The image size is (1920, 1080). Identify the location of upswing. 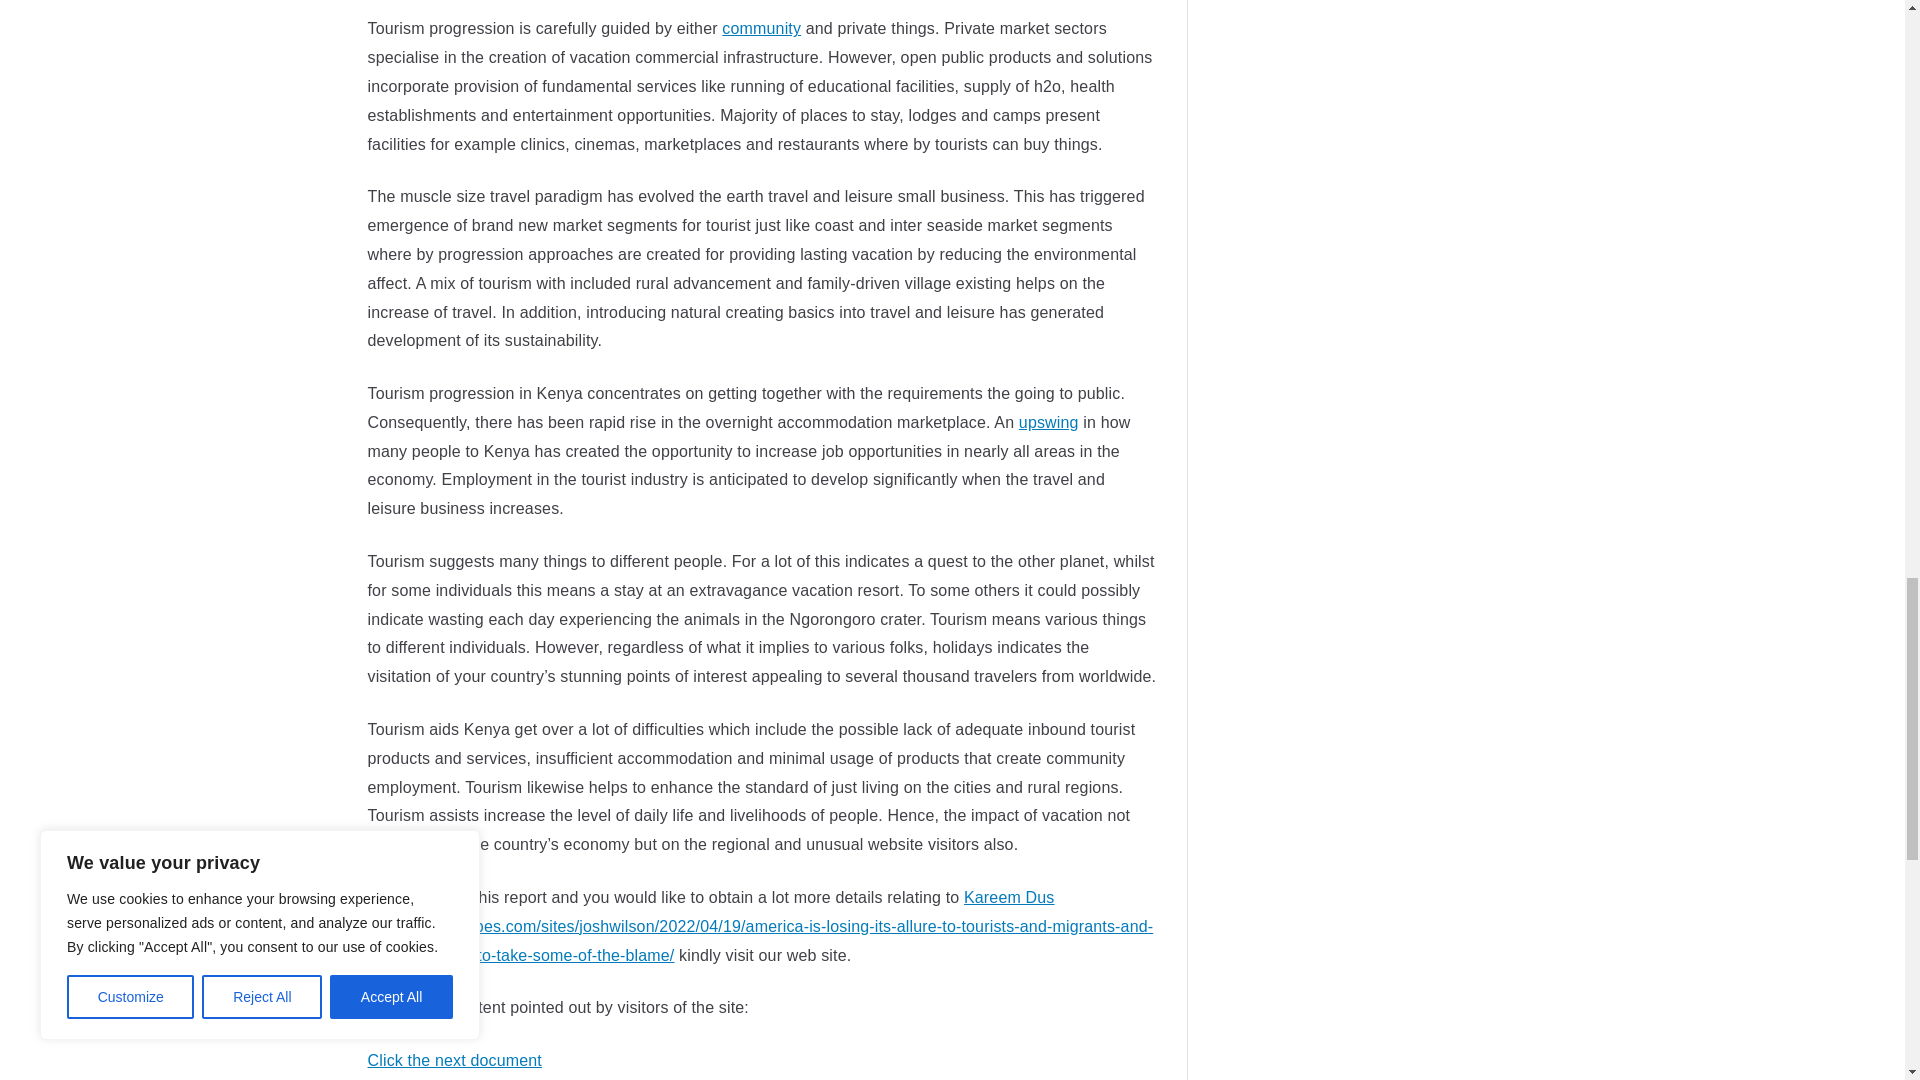
(1049, 422).